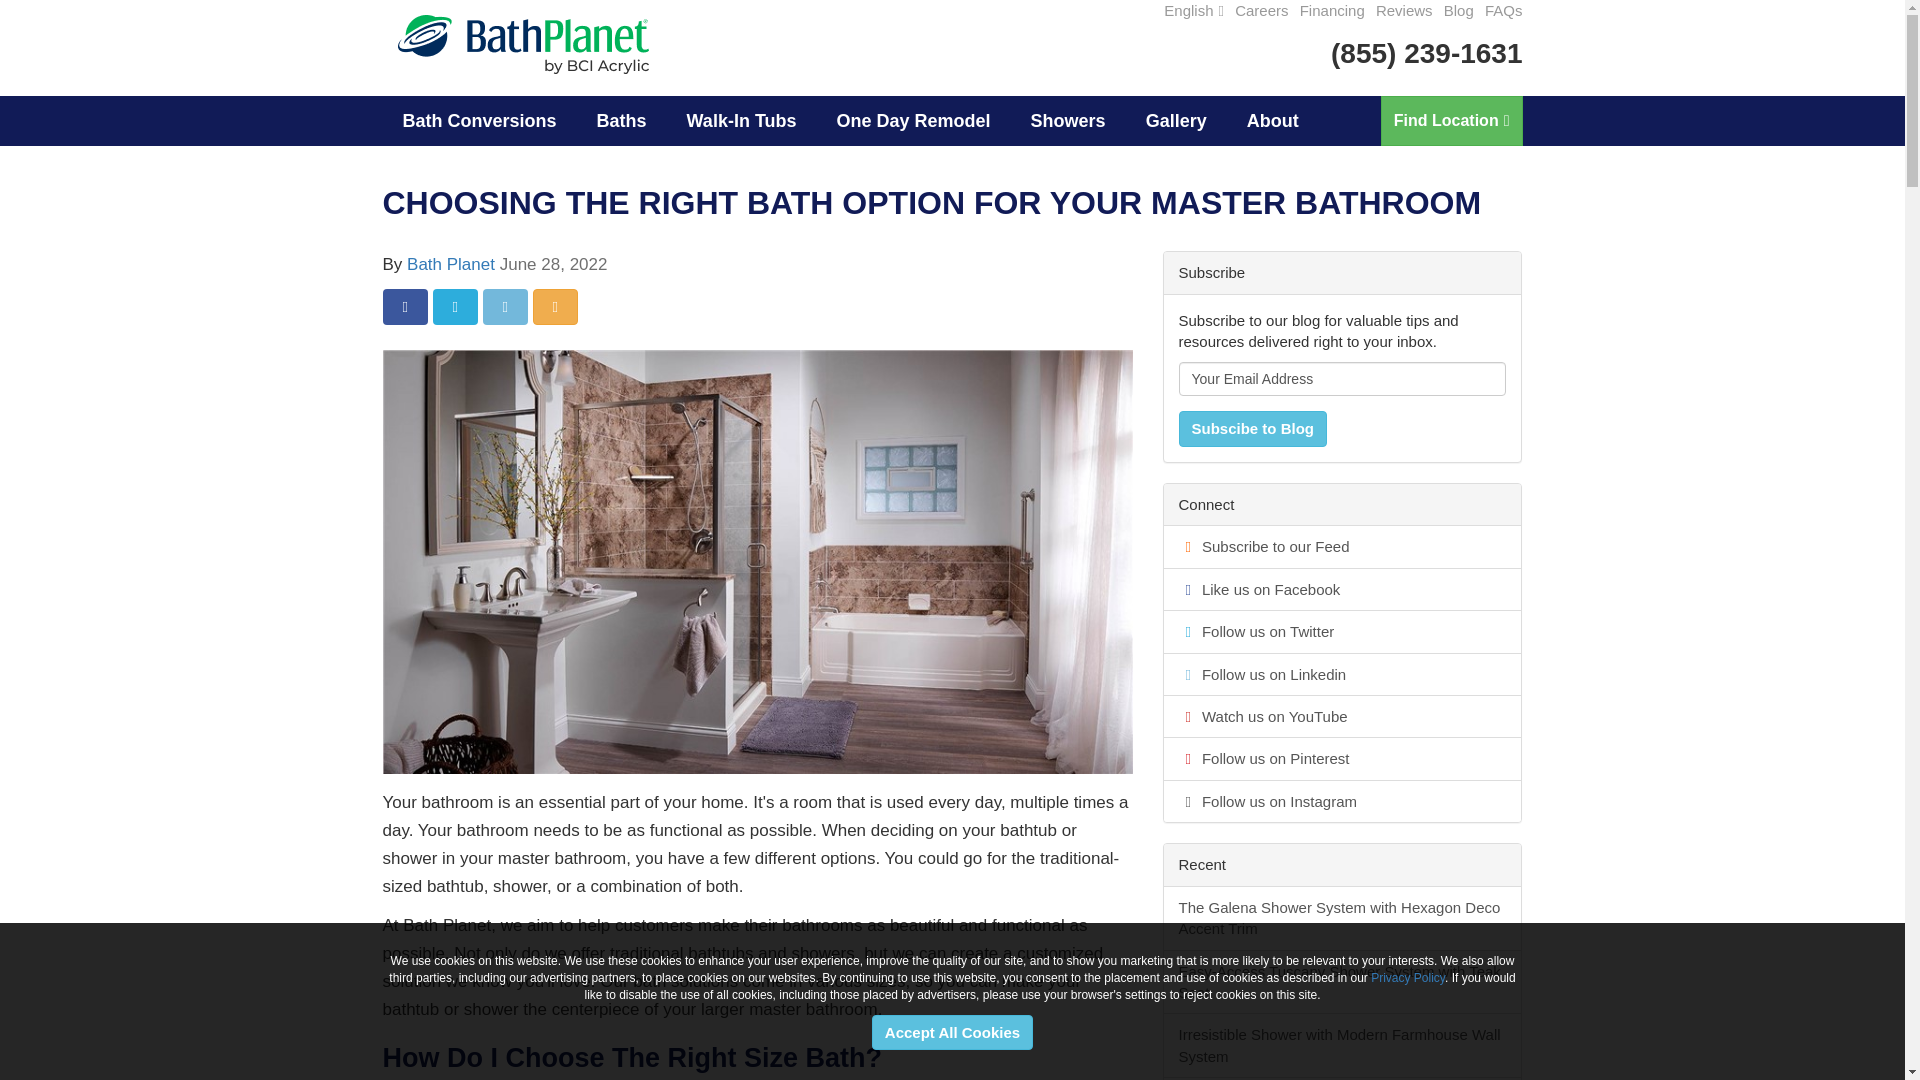 The height and width of the screenshot is (1080, 1920). Describe the element at coordinates (479, 120) in the screenshot. I see `Bath Conversions` at that location.